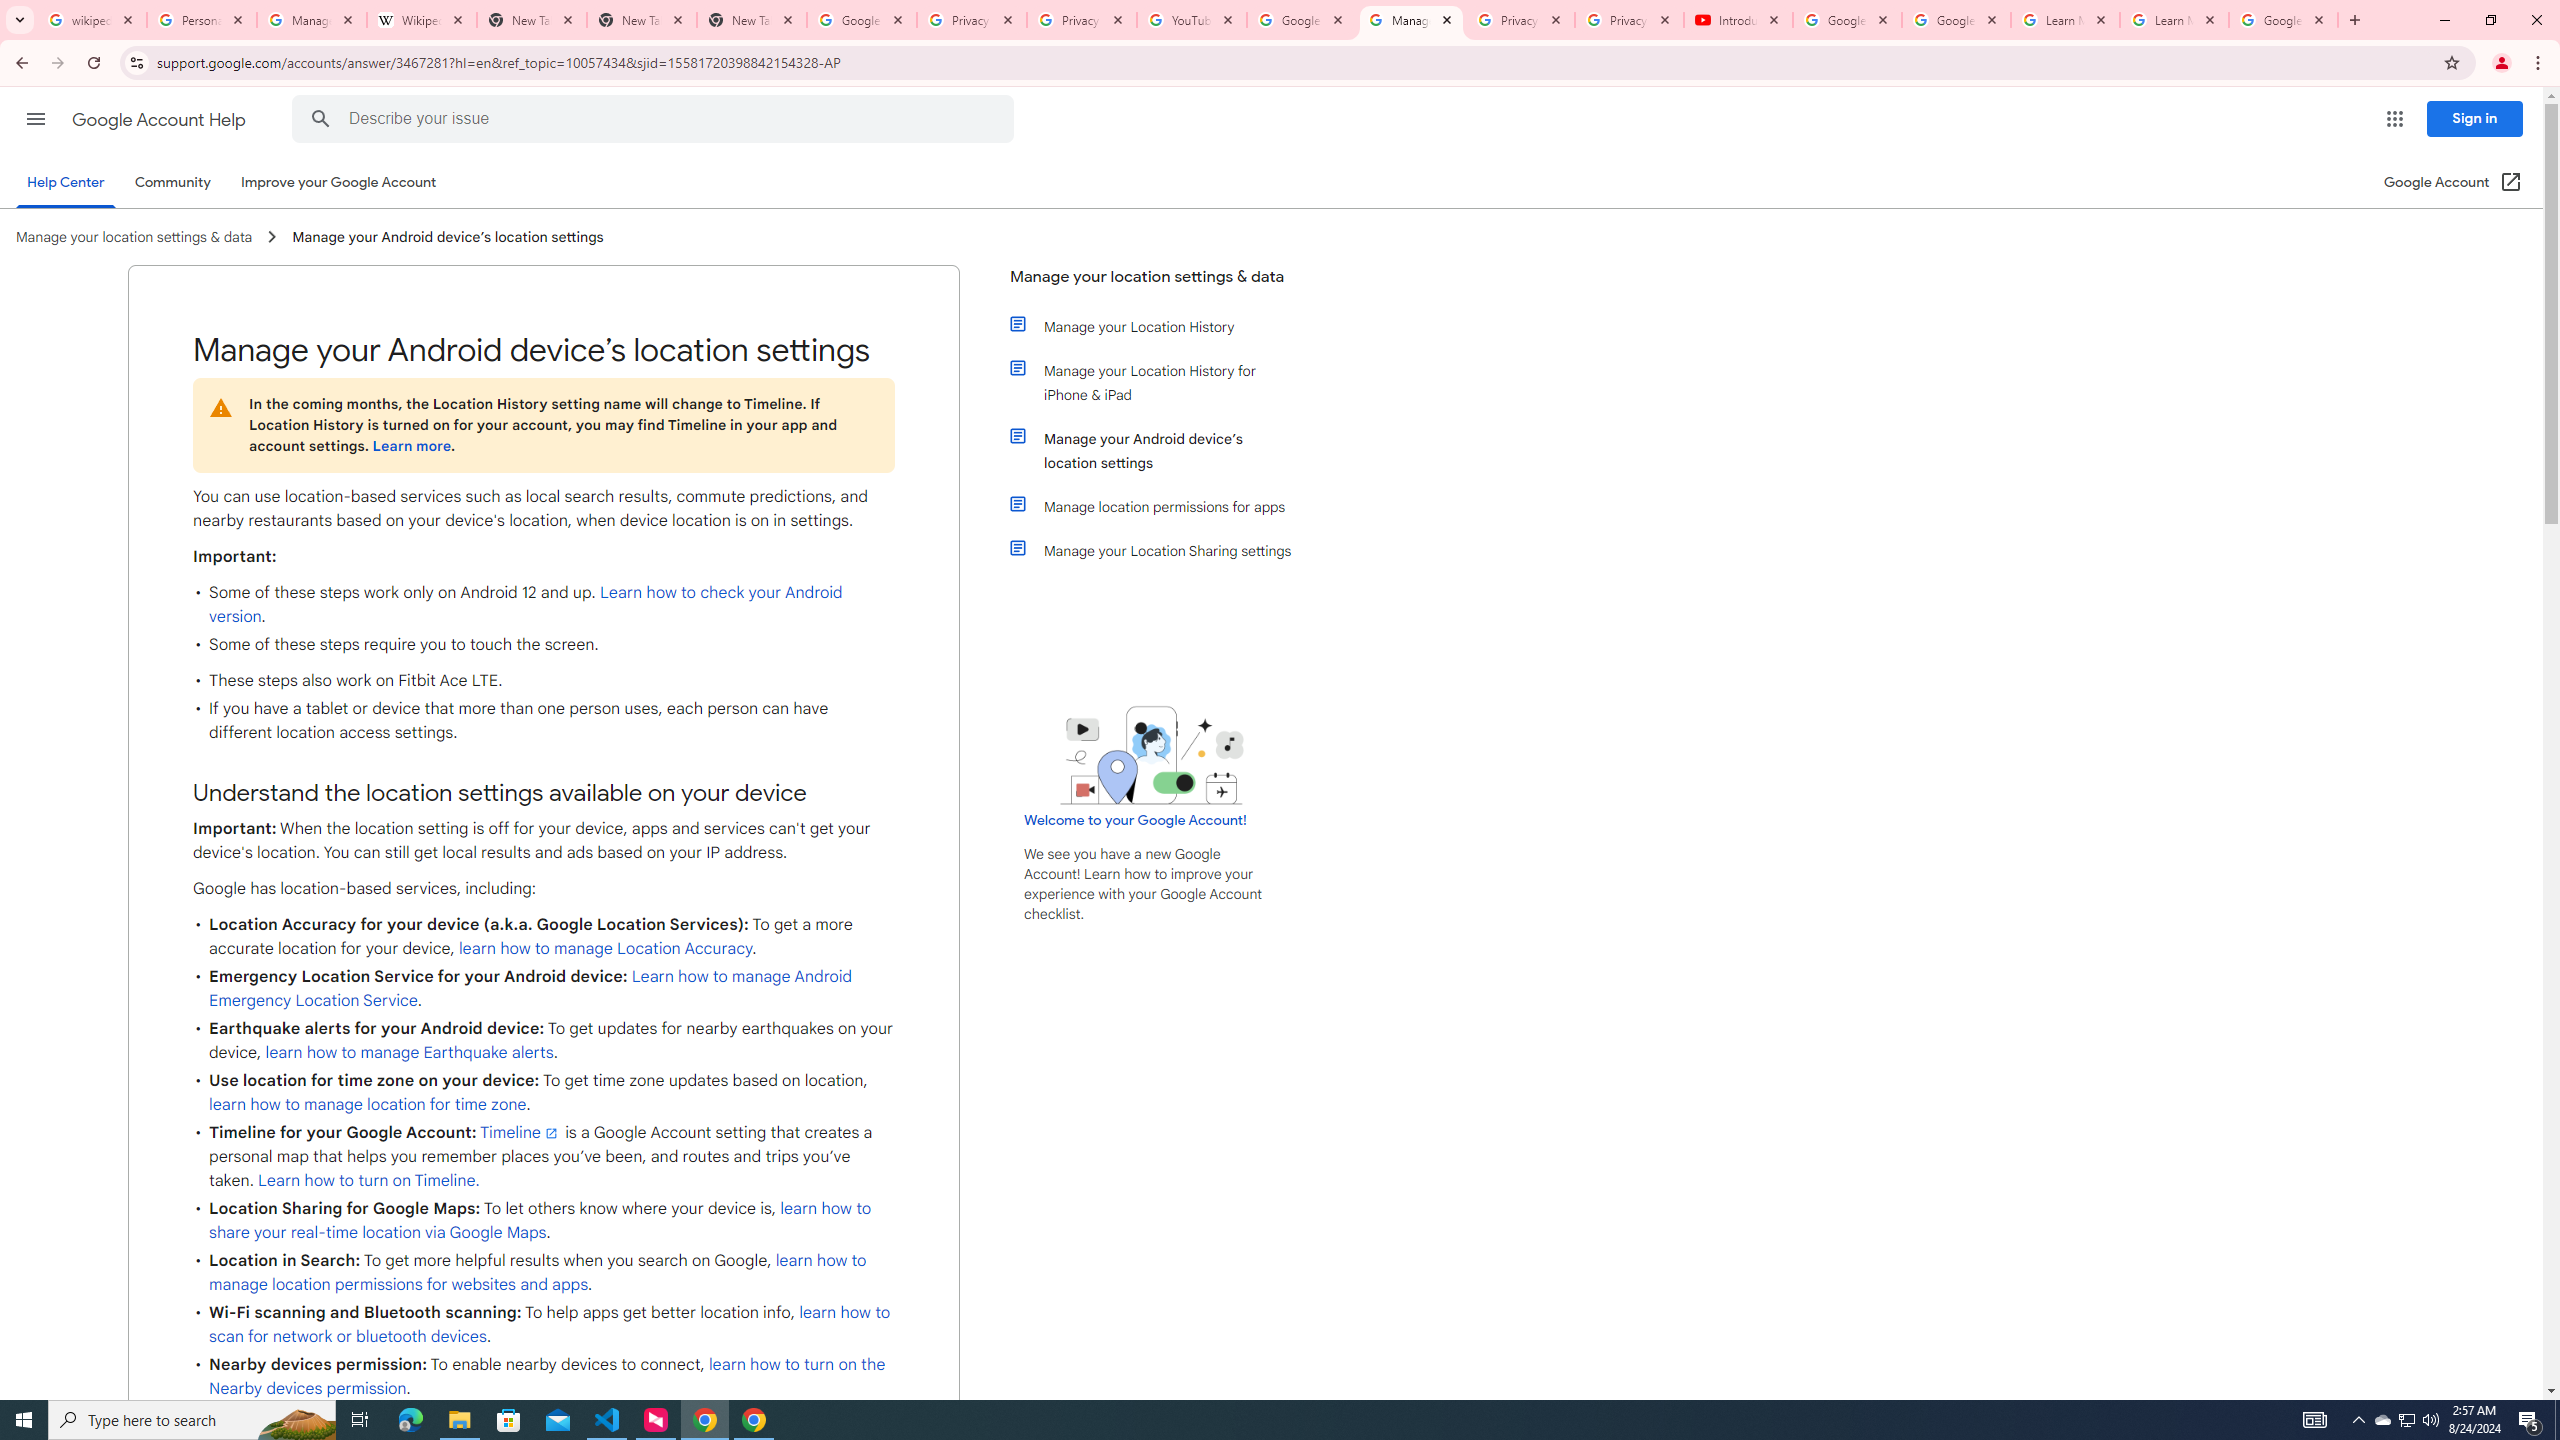 The width and height of the screenshot is (2560, 1440). Describe the element at coordinates (862, 20) in the screenshot. I see `Google Drive: Sign-in` at that location.